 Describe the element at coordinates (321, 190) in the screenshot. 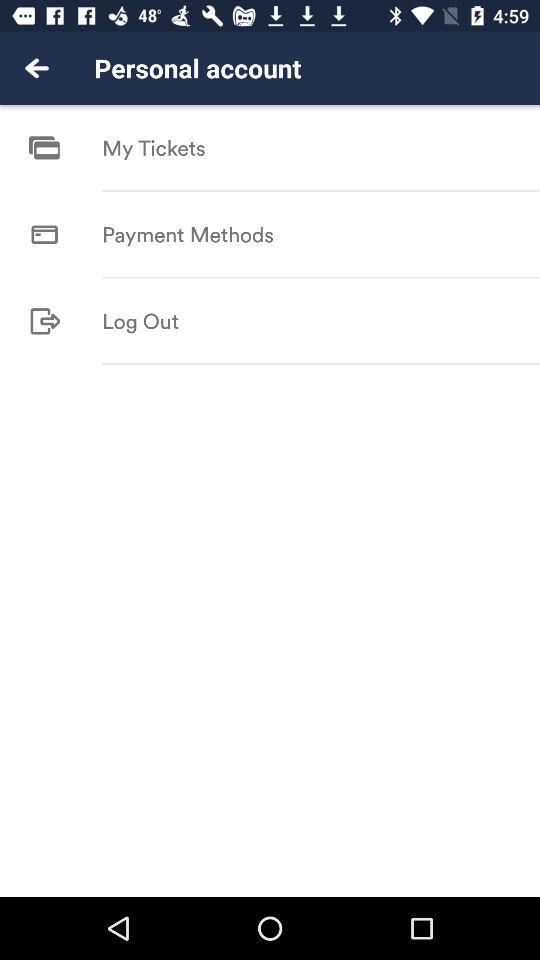

I see `launch the item below the my tickets` at that location.